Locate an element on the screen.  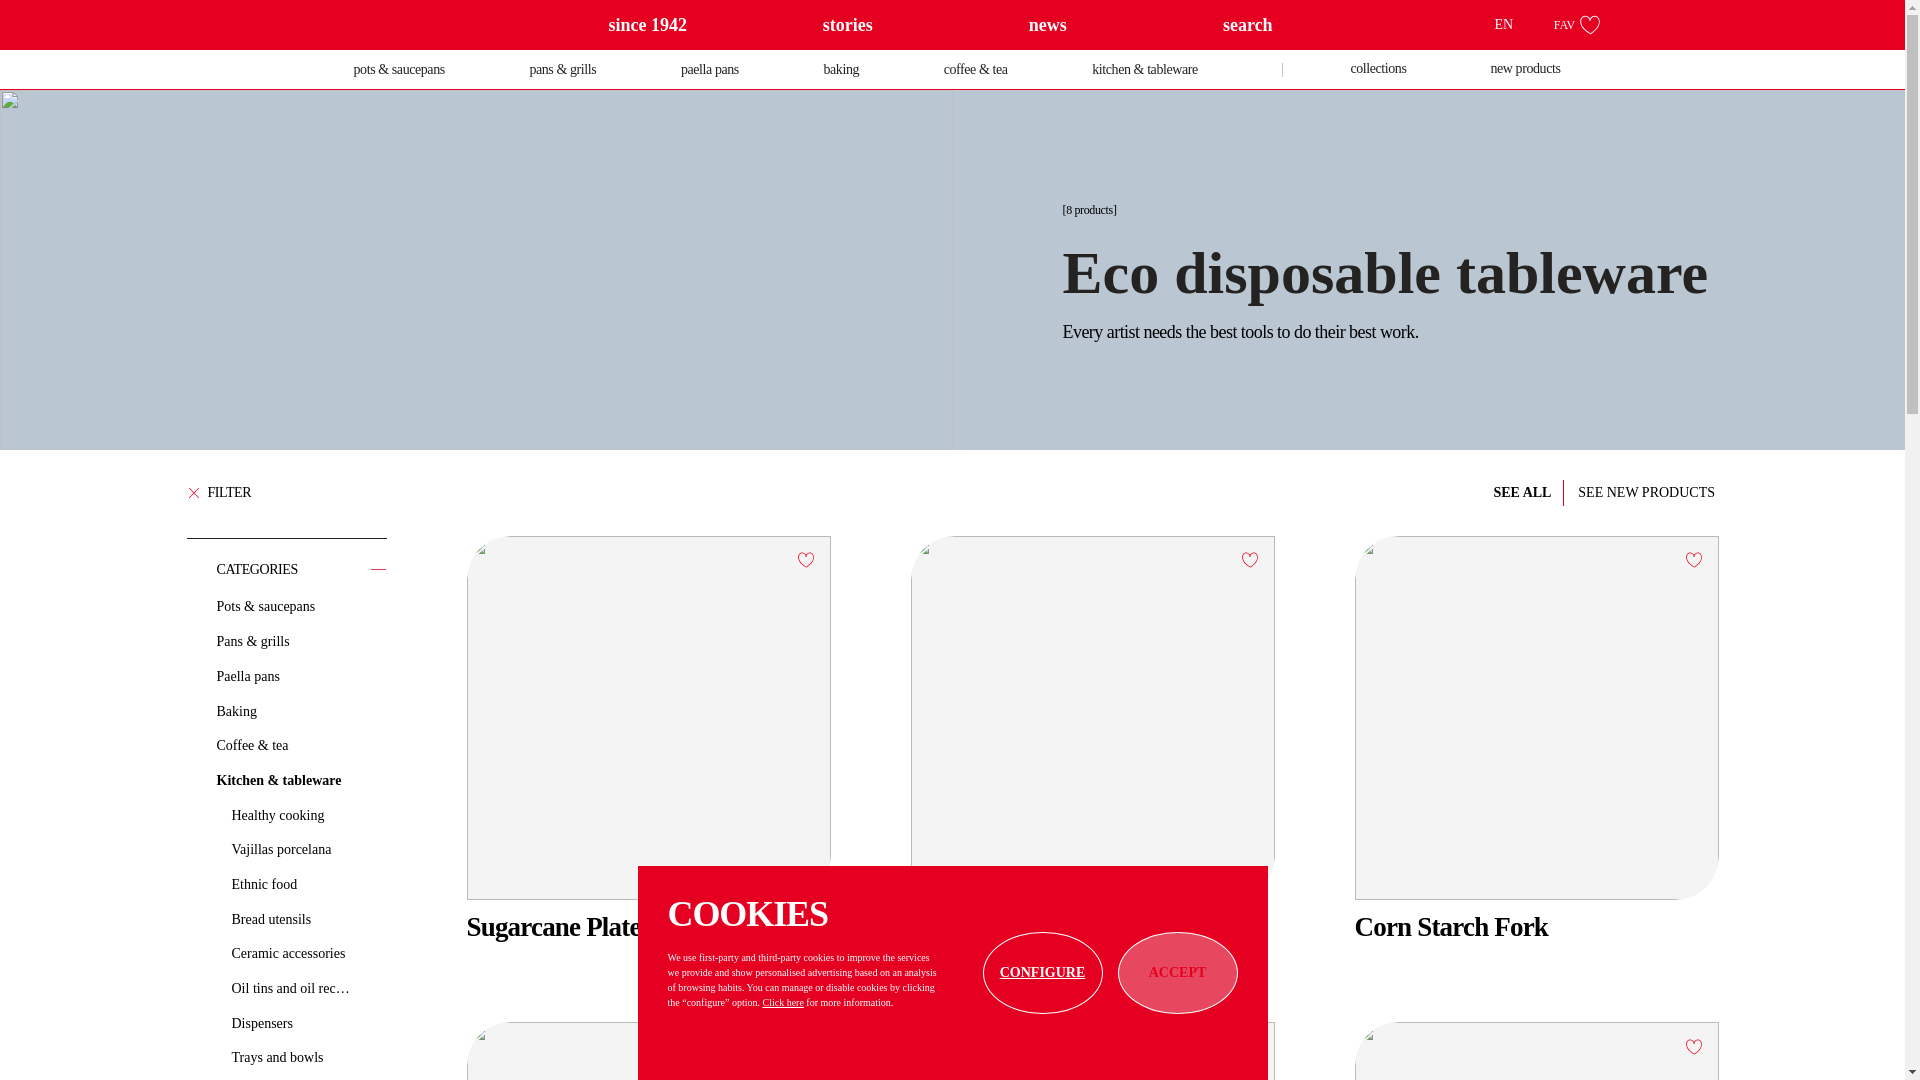
since 1942 is located at coordinates (648, 24).